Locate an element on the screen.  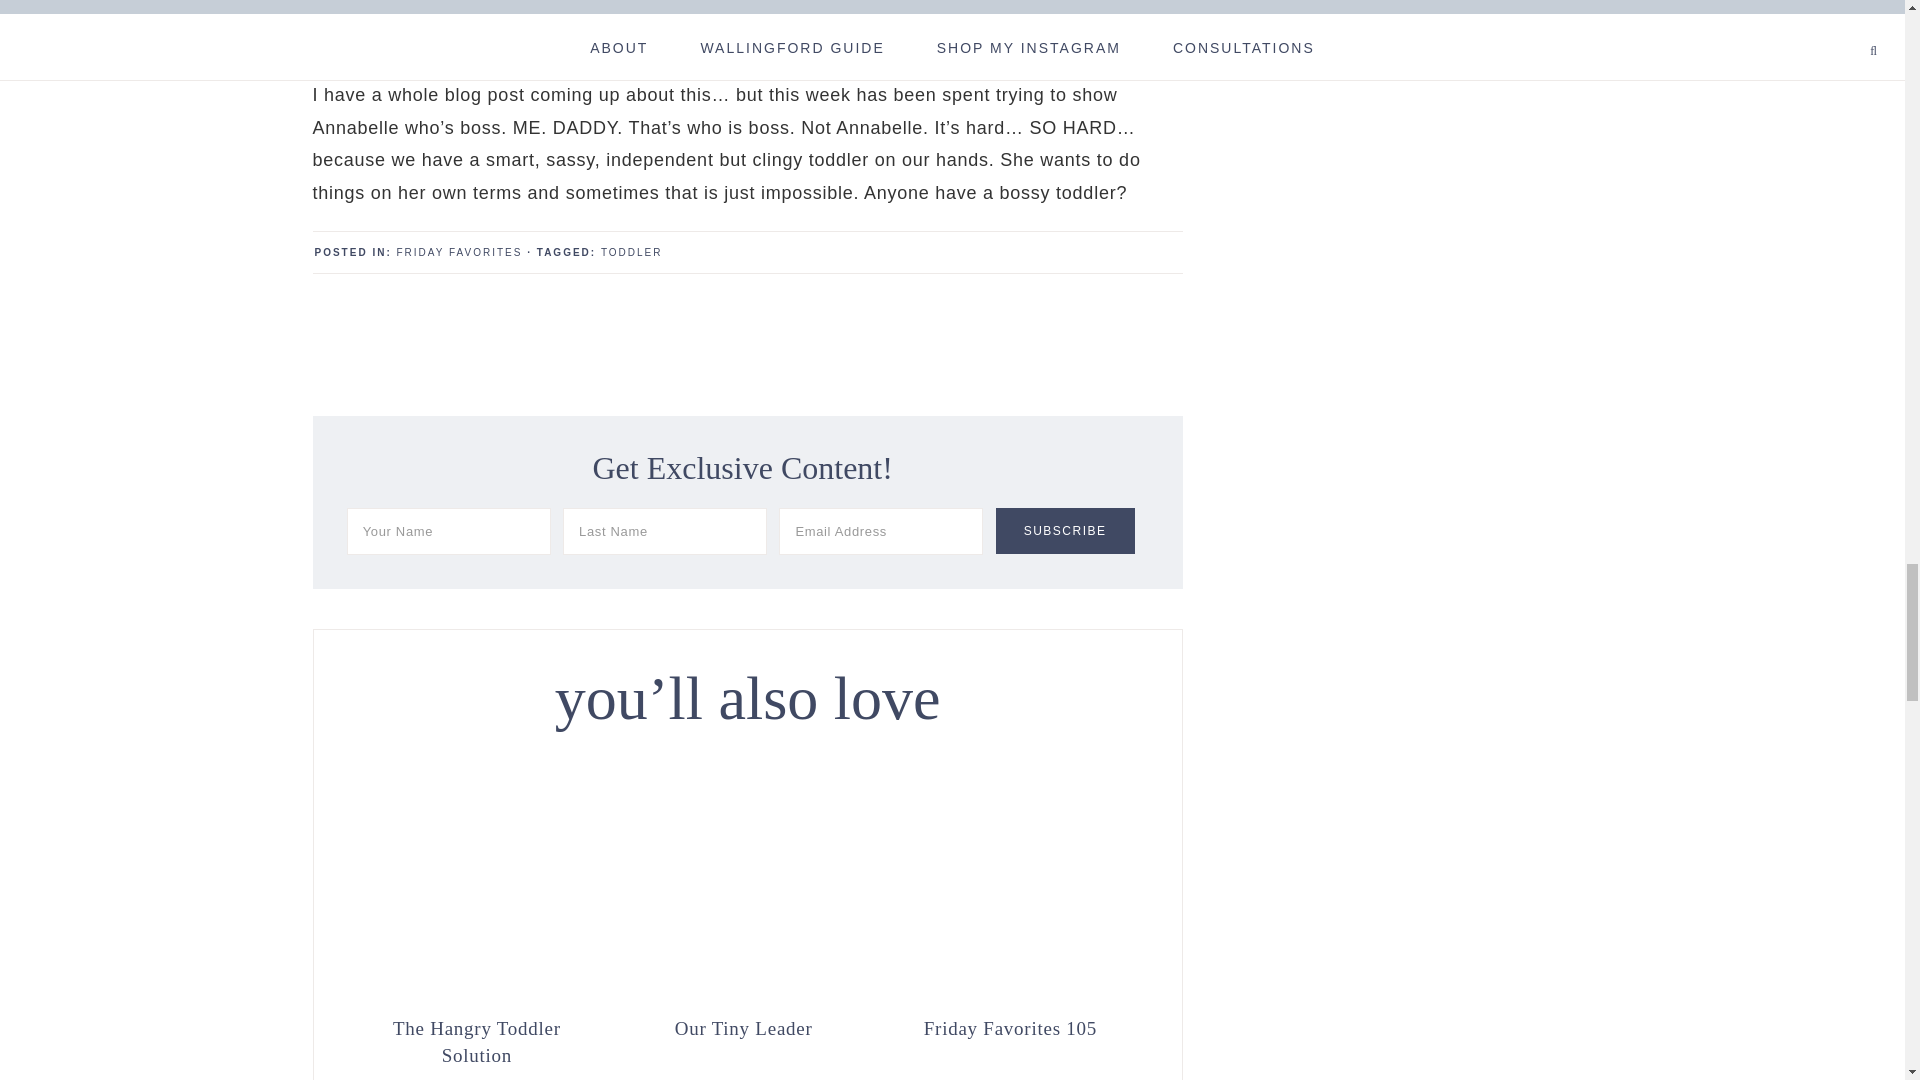
Permanent Link to Friday Favorites 105 is located at coordinates (1010, 1026).